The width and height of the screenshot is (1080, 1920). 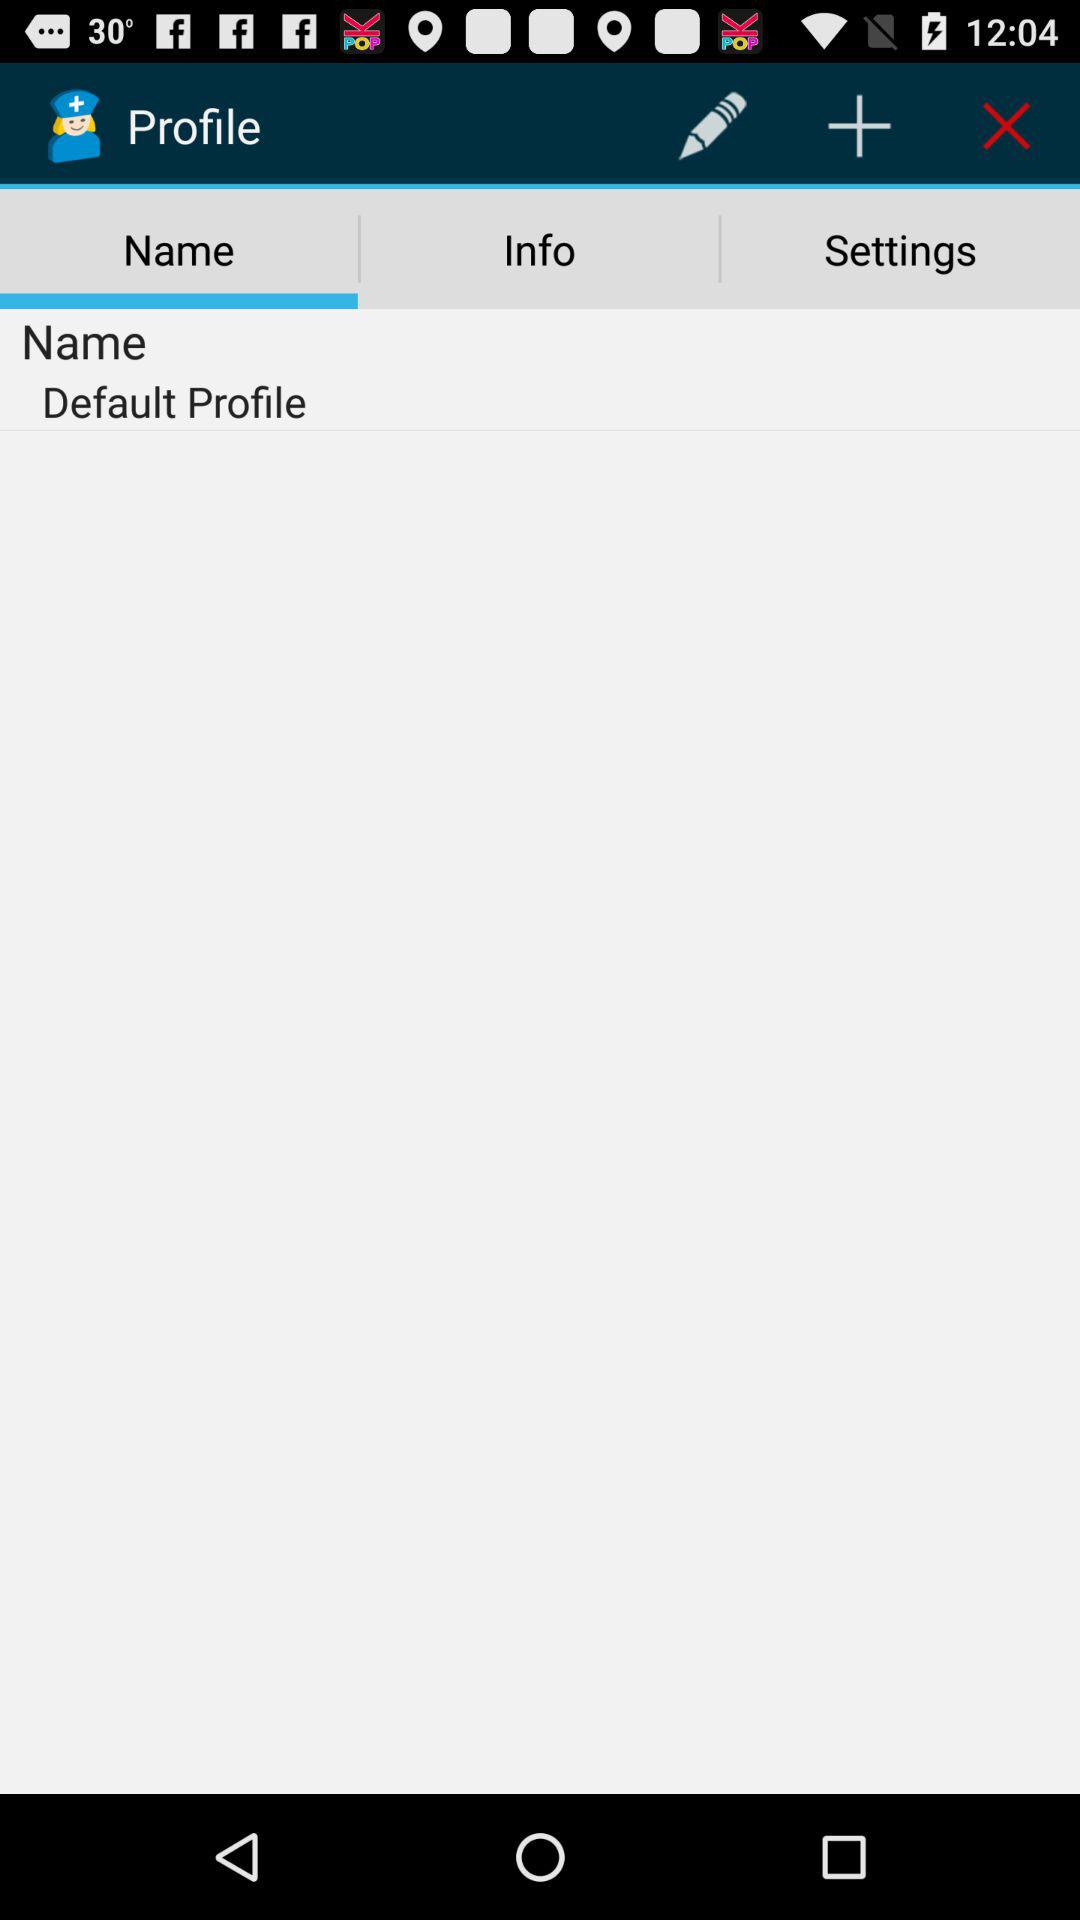 What do you see at coordinates (900, 249) in the screenshot?
I see `press settings icon` at bounding box center [900, 249].